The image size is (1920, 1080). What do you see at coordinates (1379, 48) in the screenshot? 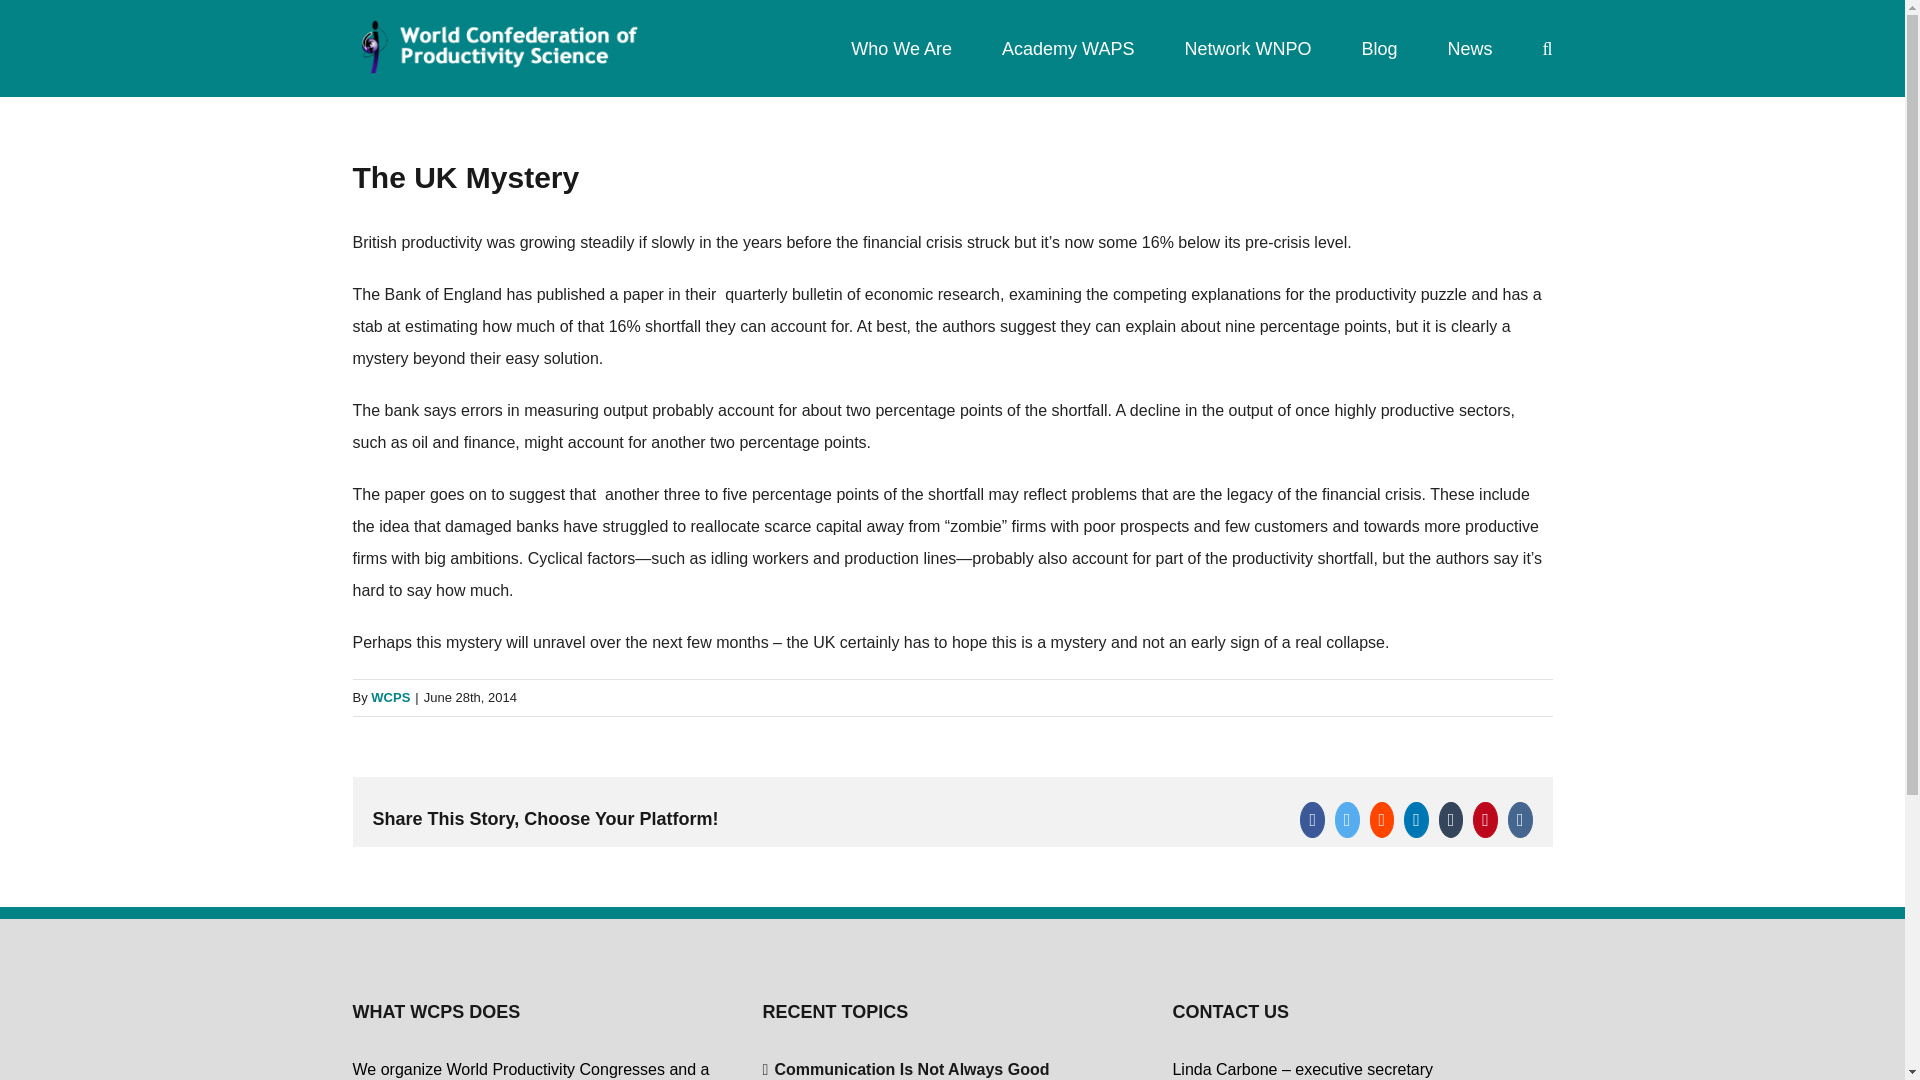
I see `Blog` at bounding box center [1379, 48].